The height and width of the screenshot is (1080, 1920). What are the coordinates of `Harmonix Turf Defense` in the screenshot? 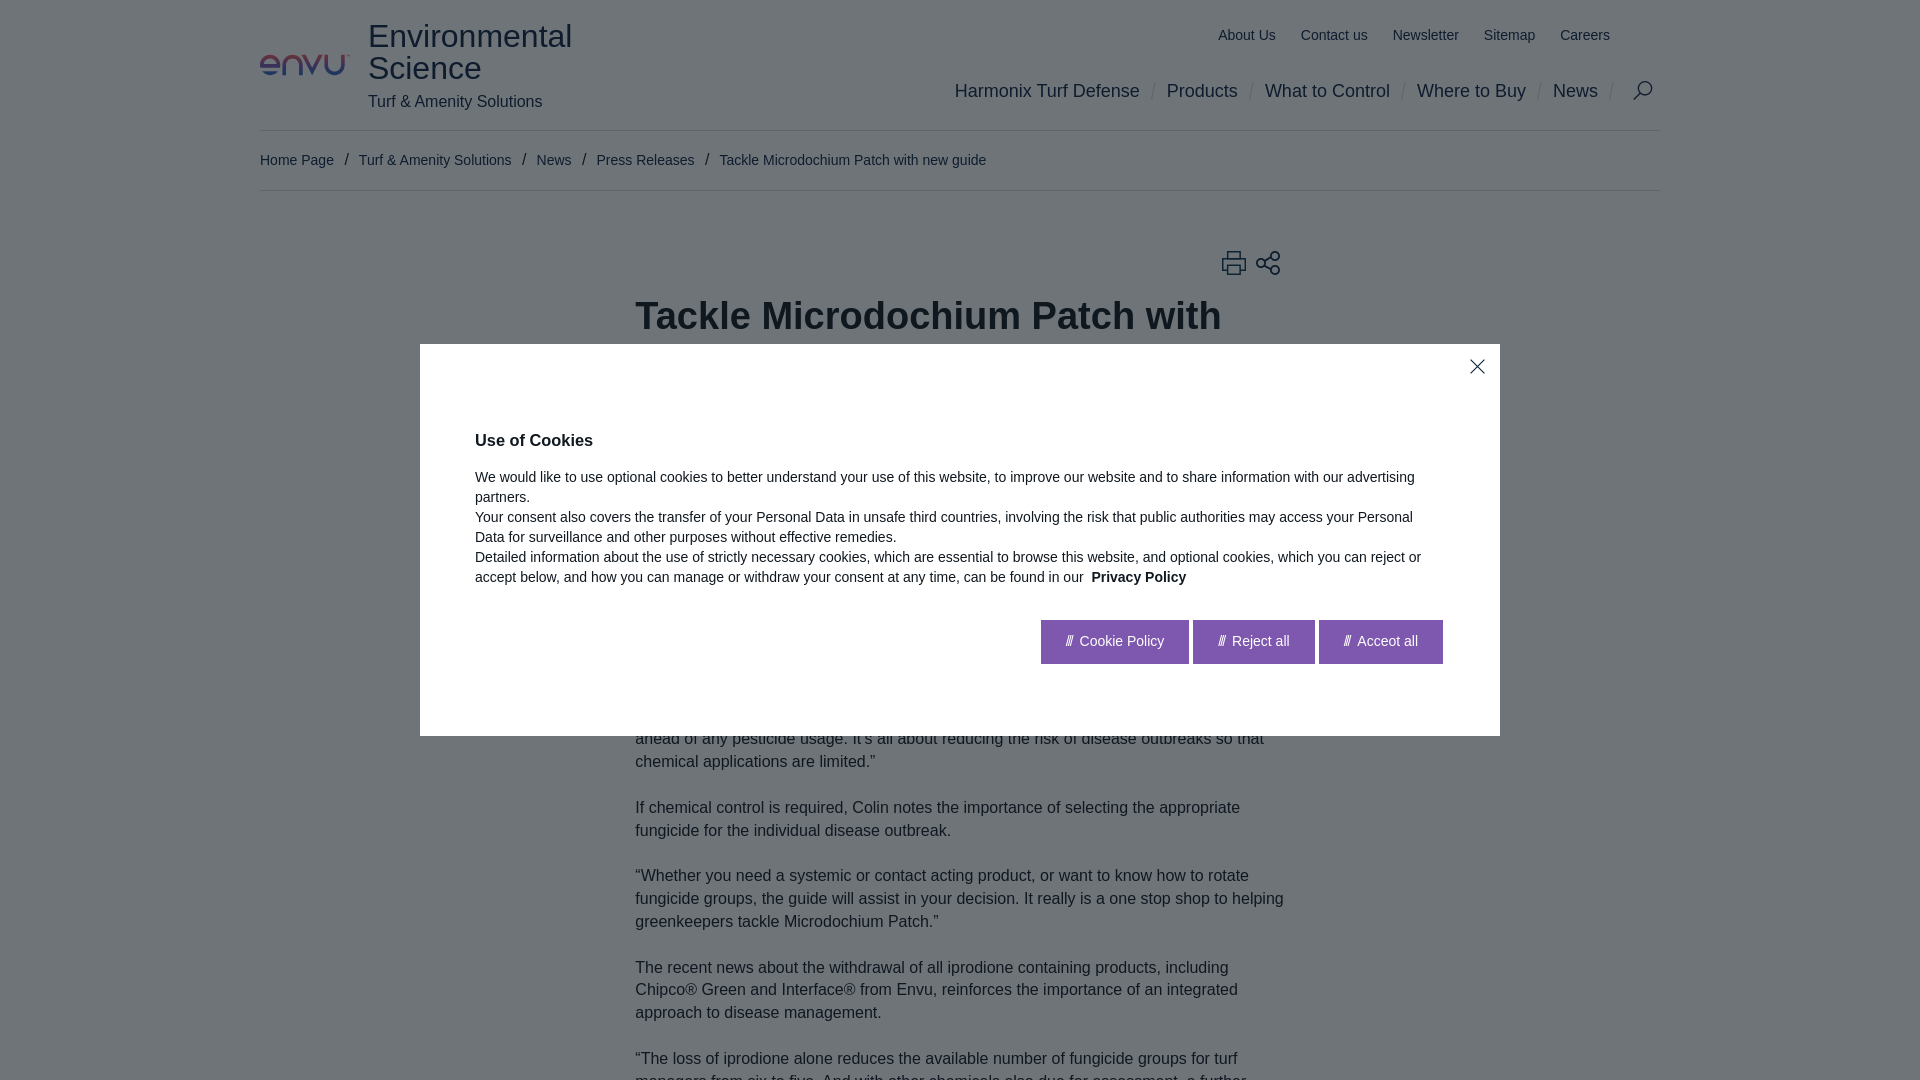 It's located at (1053, 90).